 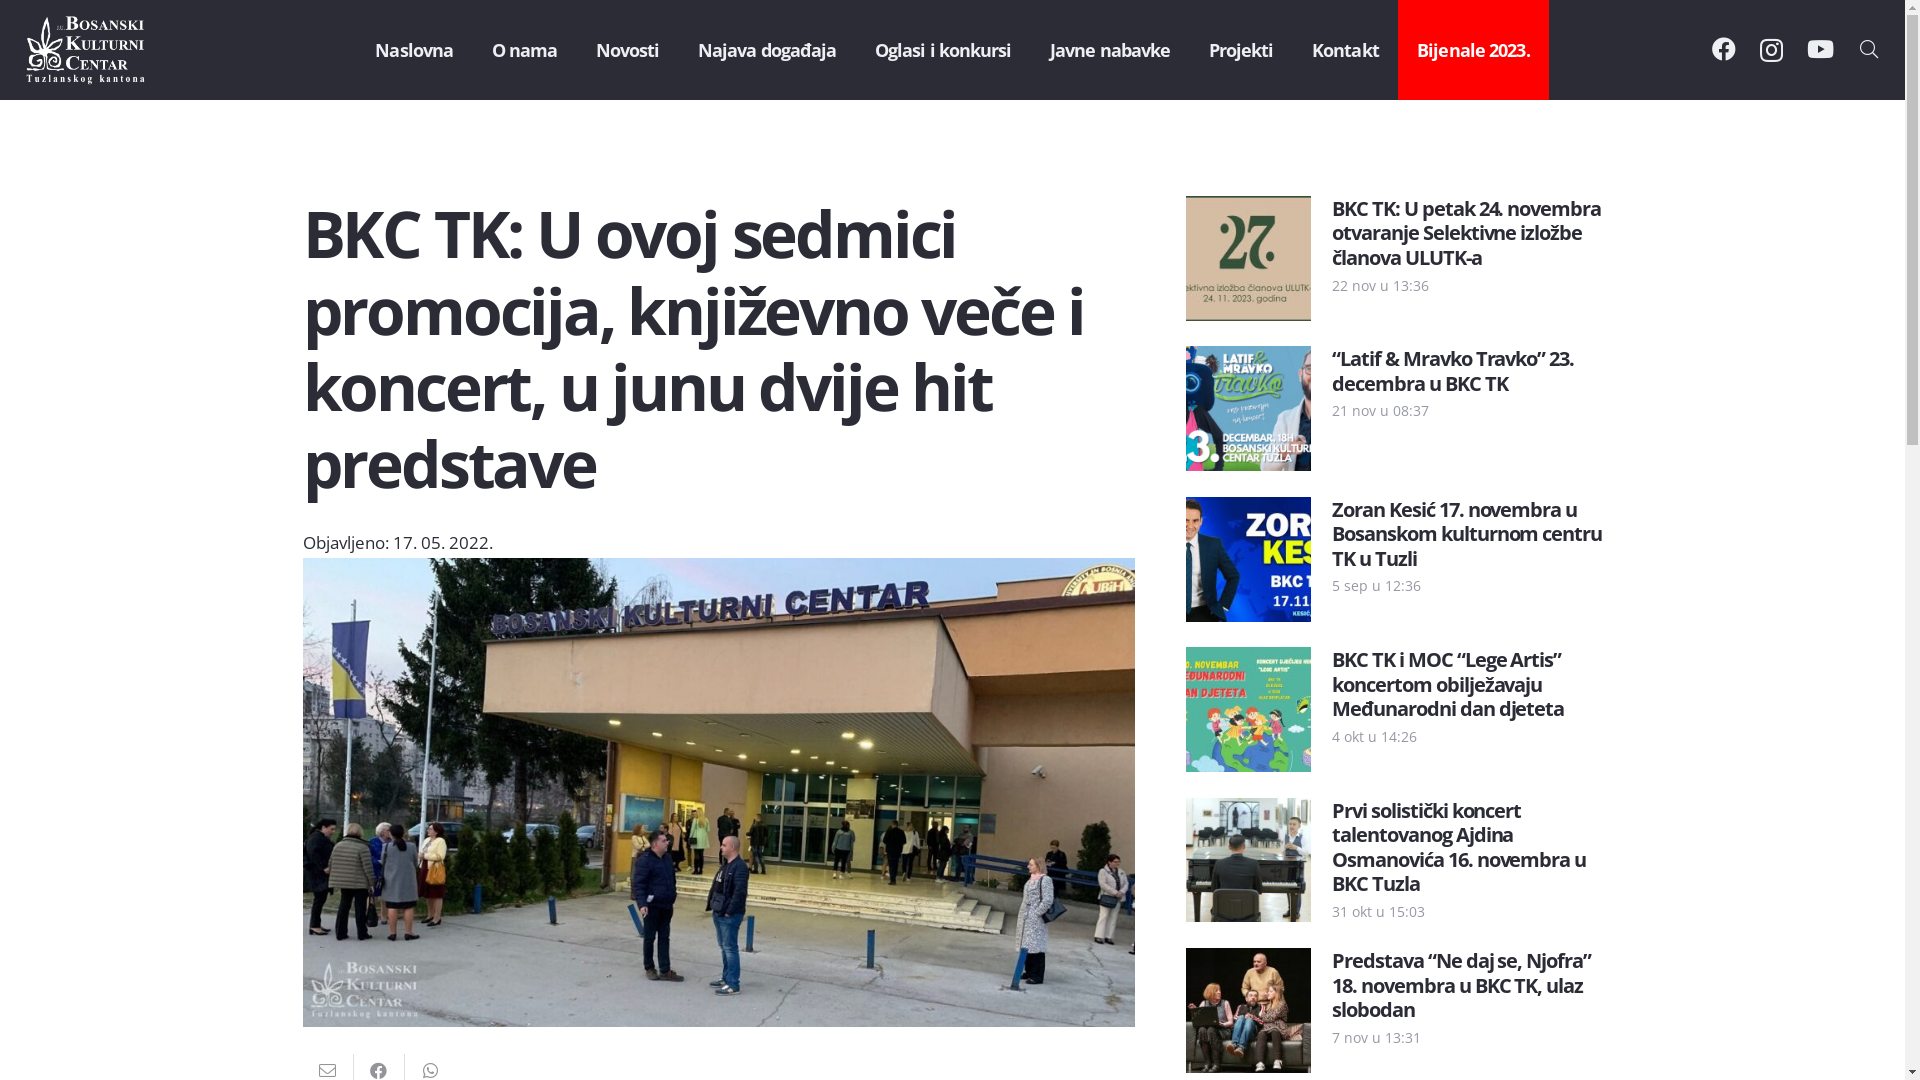 What do you see at coordinates (944, 50) in the screenshot?
I see `Oglasi i konkursi` at bounding box center [944, 50].